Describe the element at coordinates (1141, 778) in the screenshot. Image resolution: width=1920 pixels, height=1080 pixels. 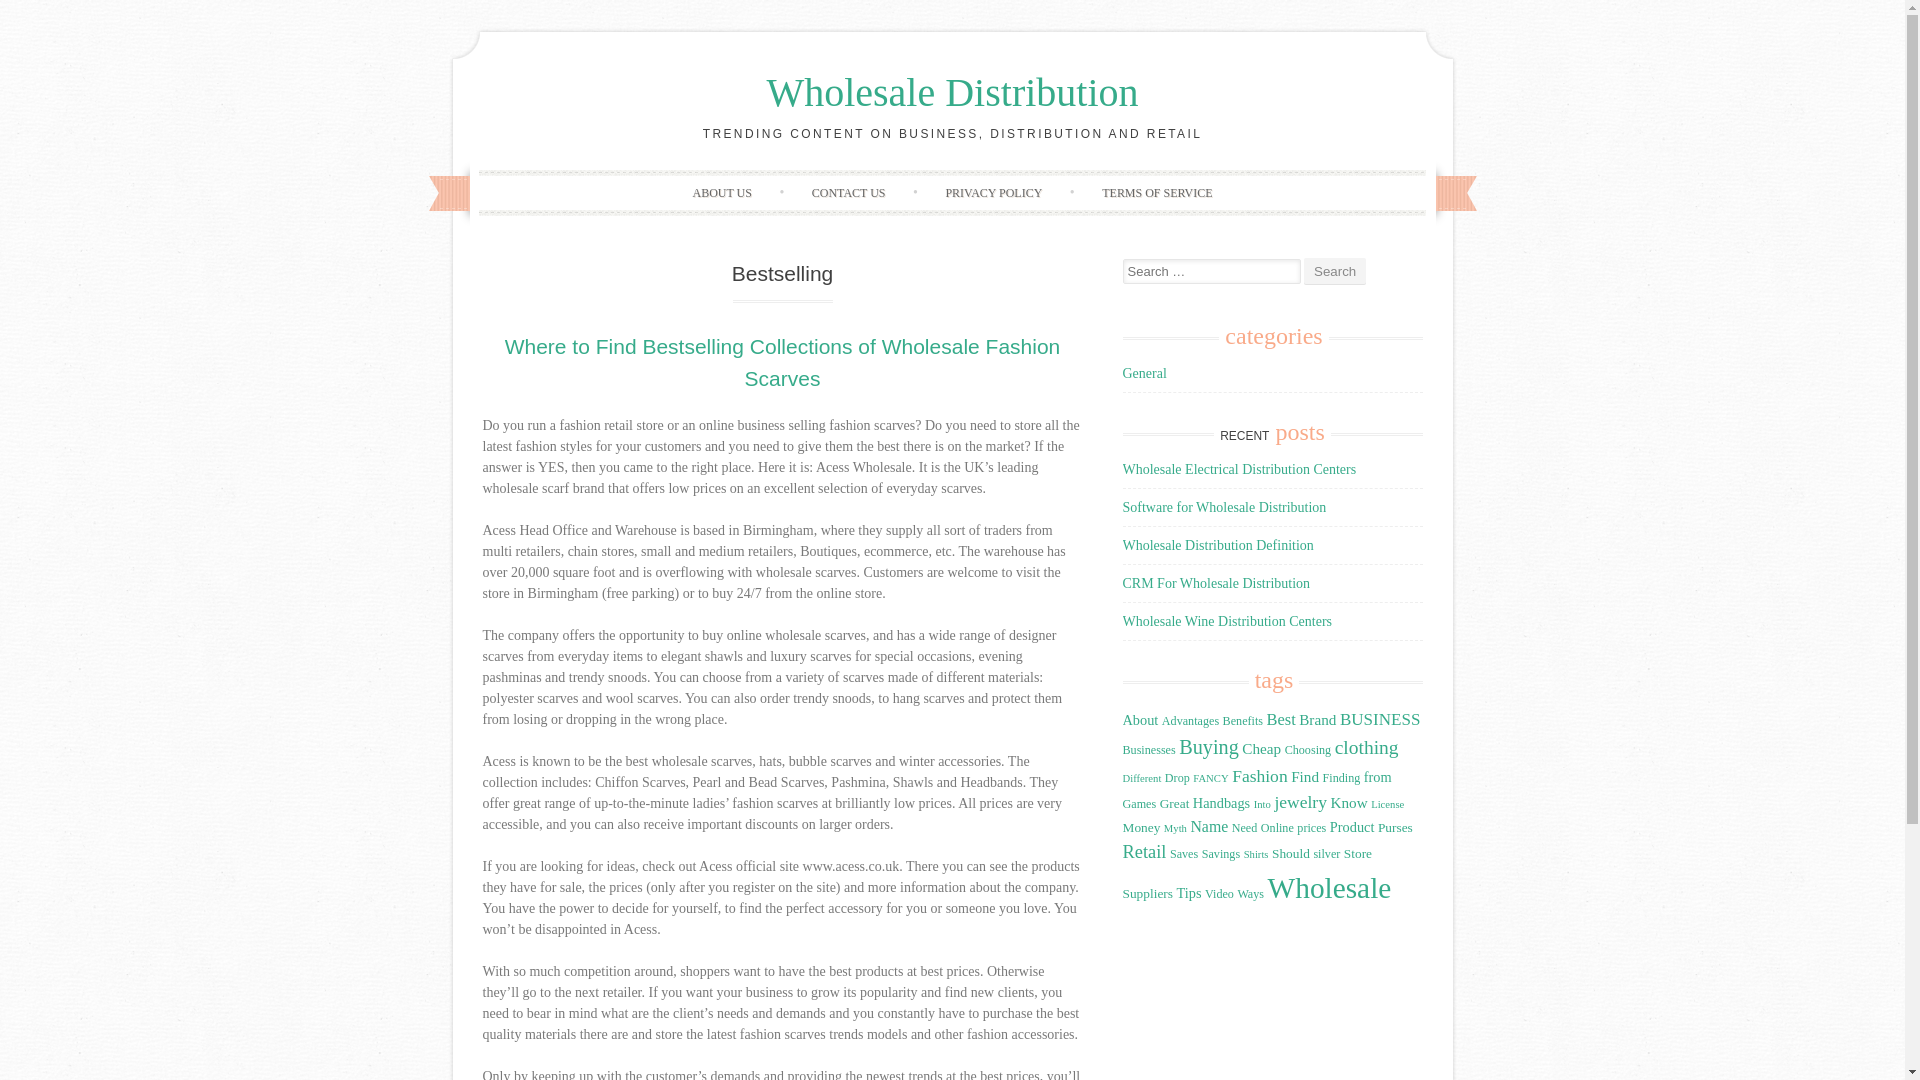
I see `Different` at that location.